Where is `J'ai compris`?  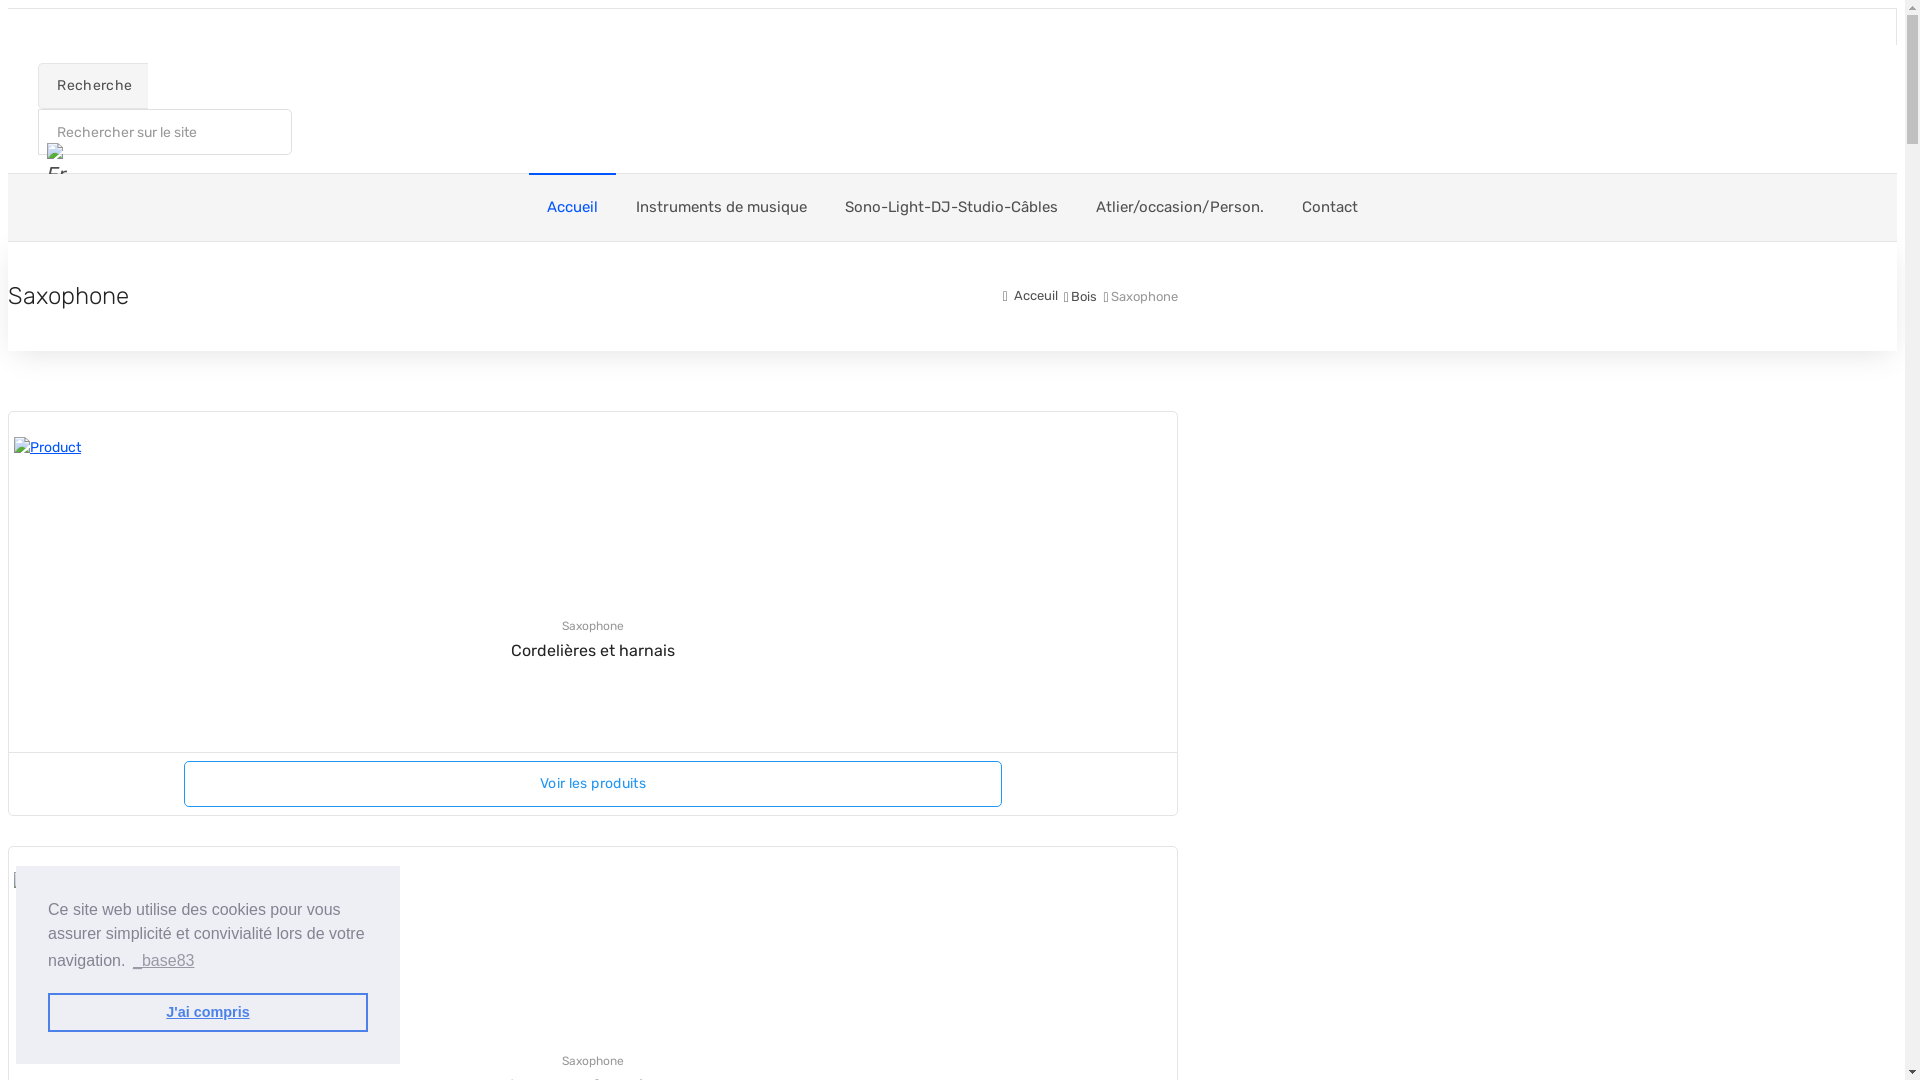 J'ai compris is located at coordinates (208, 1012).